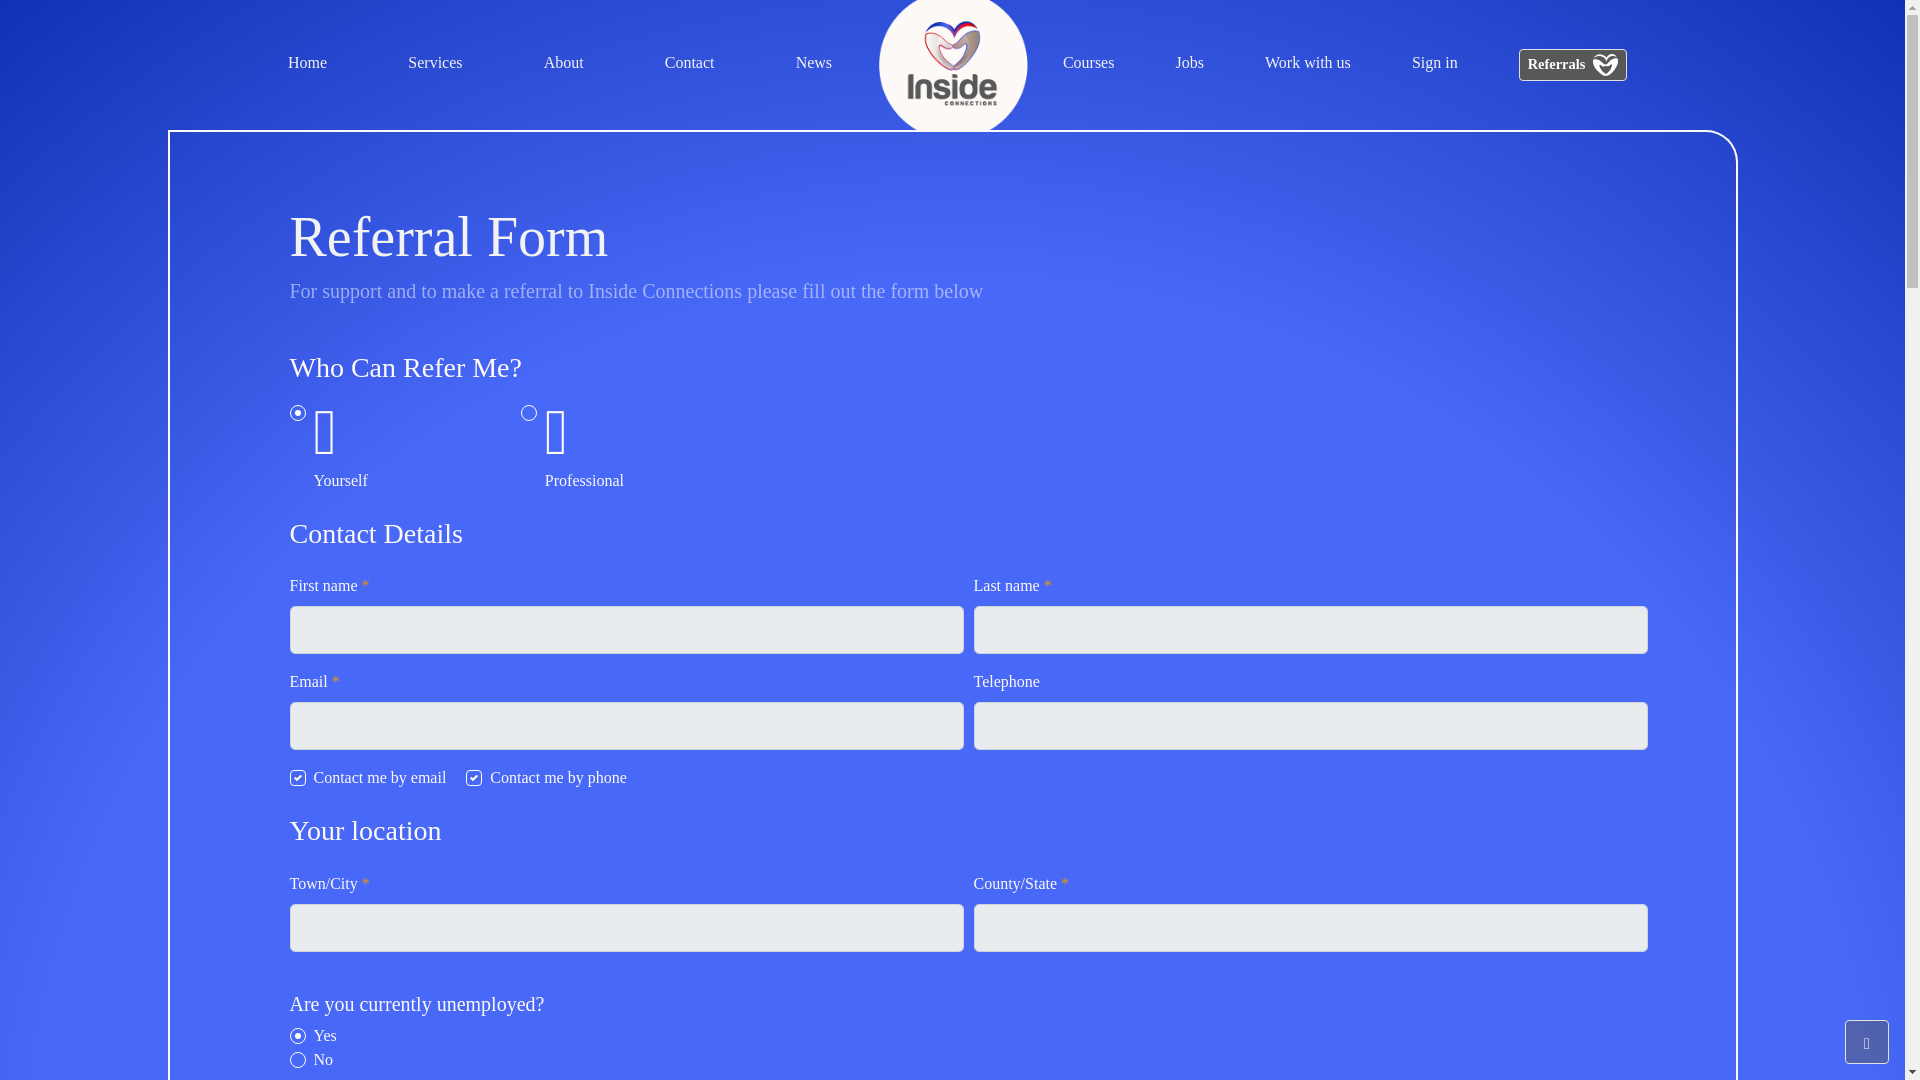 This screenshot has height=1080, width=1920. What do you see at coordinates (1308, 64) in the screenshot?
I see `Work with us` at bounding box center [1308, 64].